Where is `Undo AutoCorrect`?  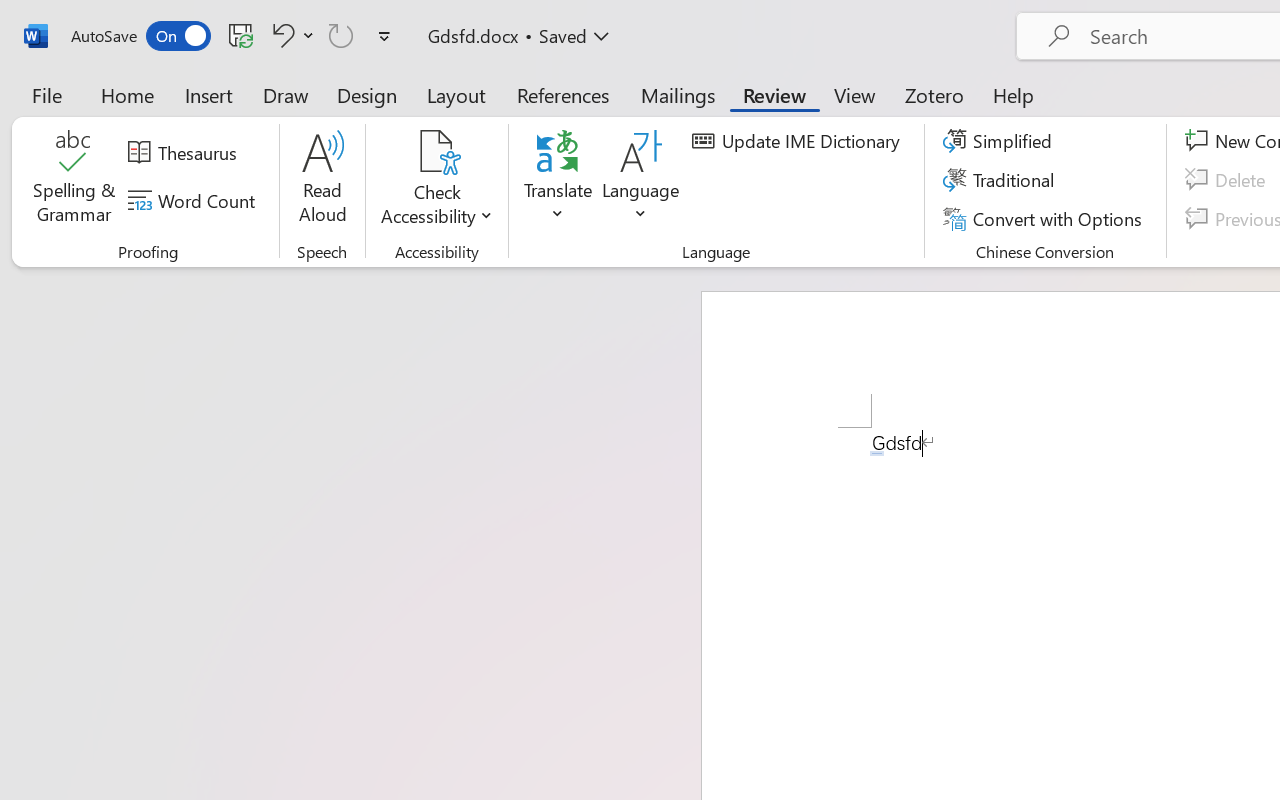
Undo AutoCorrect is located at coordinates (280, 35).